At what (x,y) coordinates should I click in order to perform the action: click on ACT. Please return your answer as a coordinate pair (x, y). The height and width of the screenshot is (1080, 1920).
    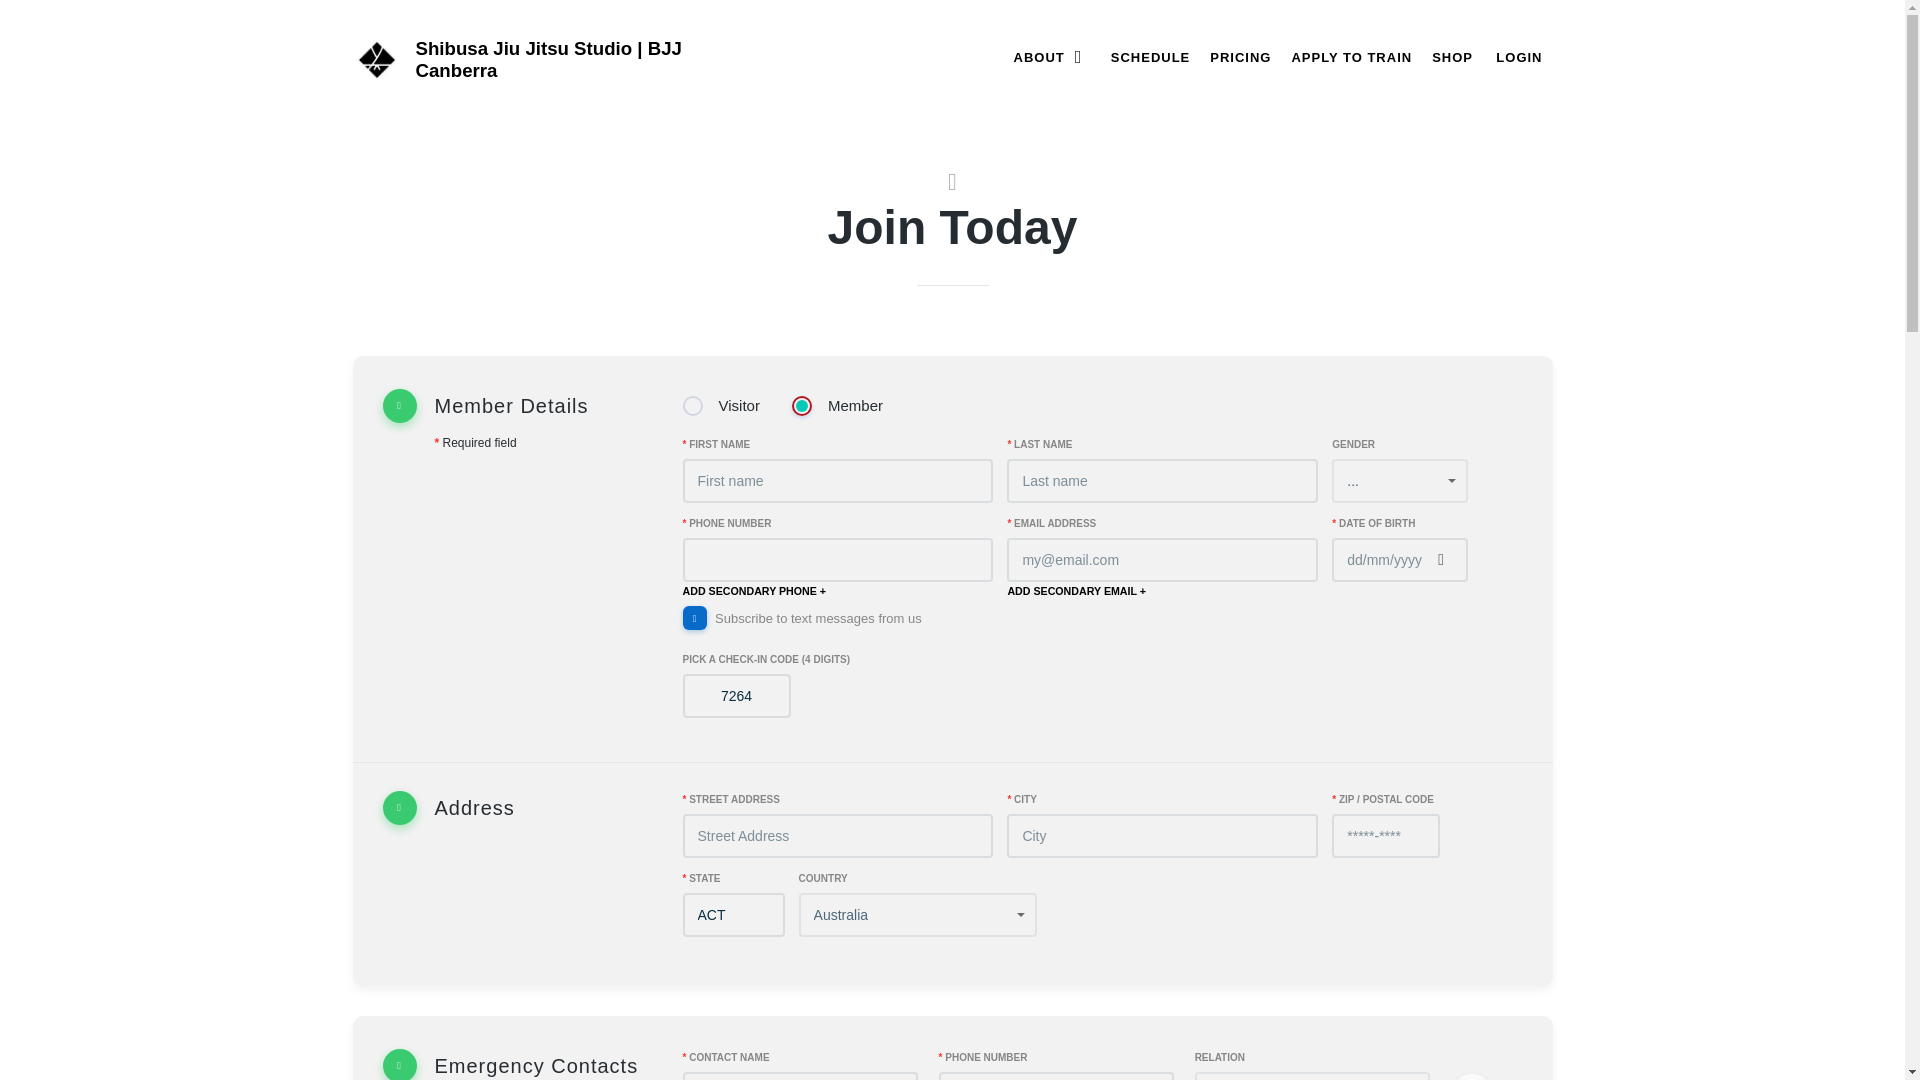
    Looking at the image, I should click on (732, 915).